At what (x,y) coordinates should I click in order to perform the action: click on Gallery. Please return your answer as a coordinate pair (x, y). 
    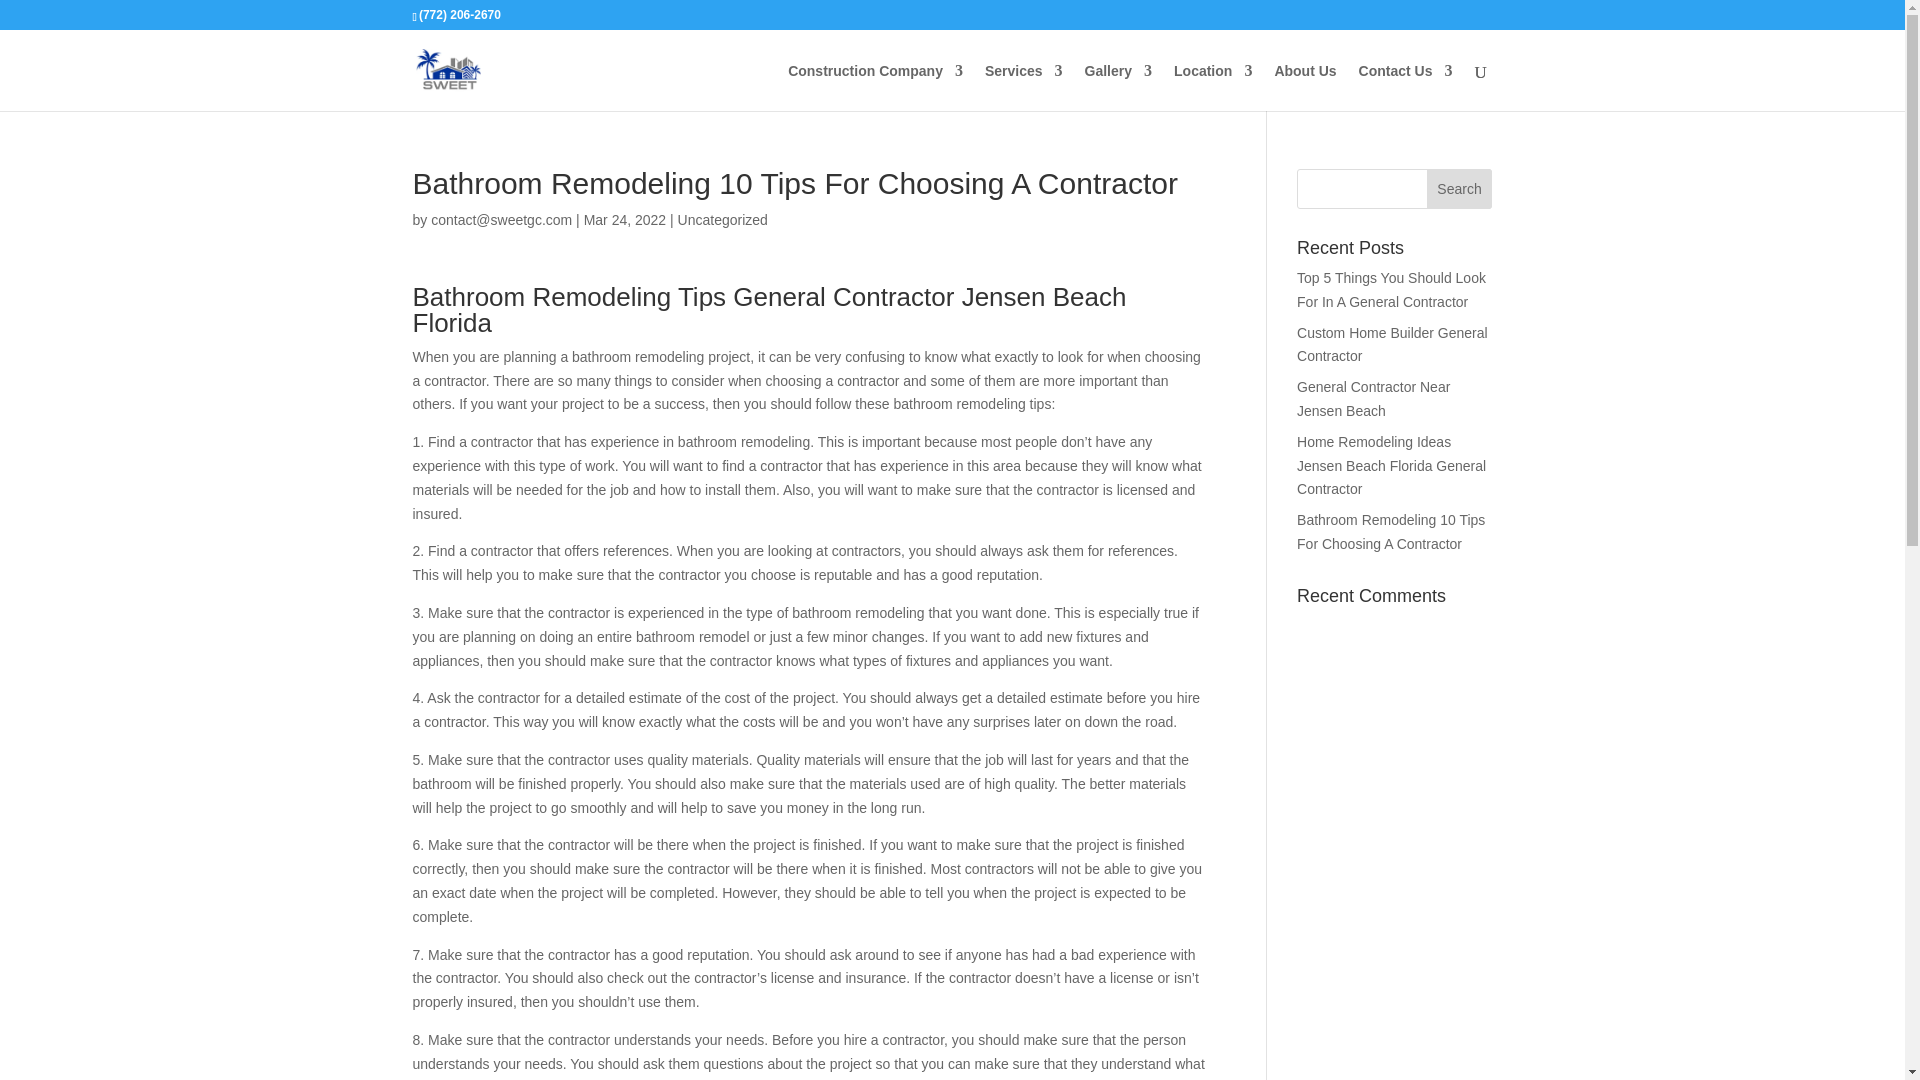
    Looking at the image, I should click on (1118, 87).